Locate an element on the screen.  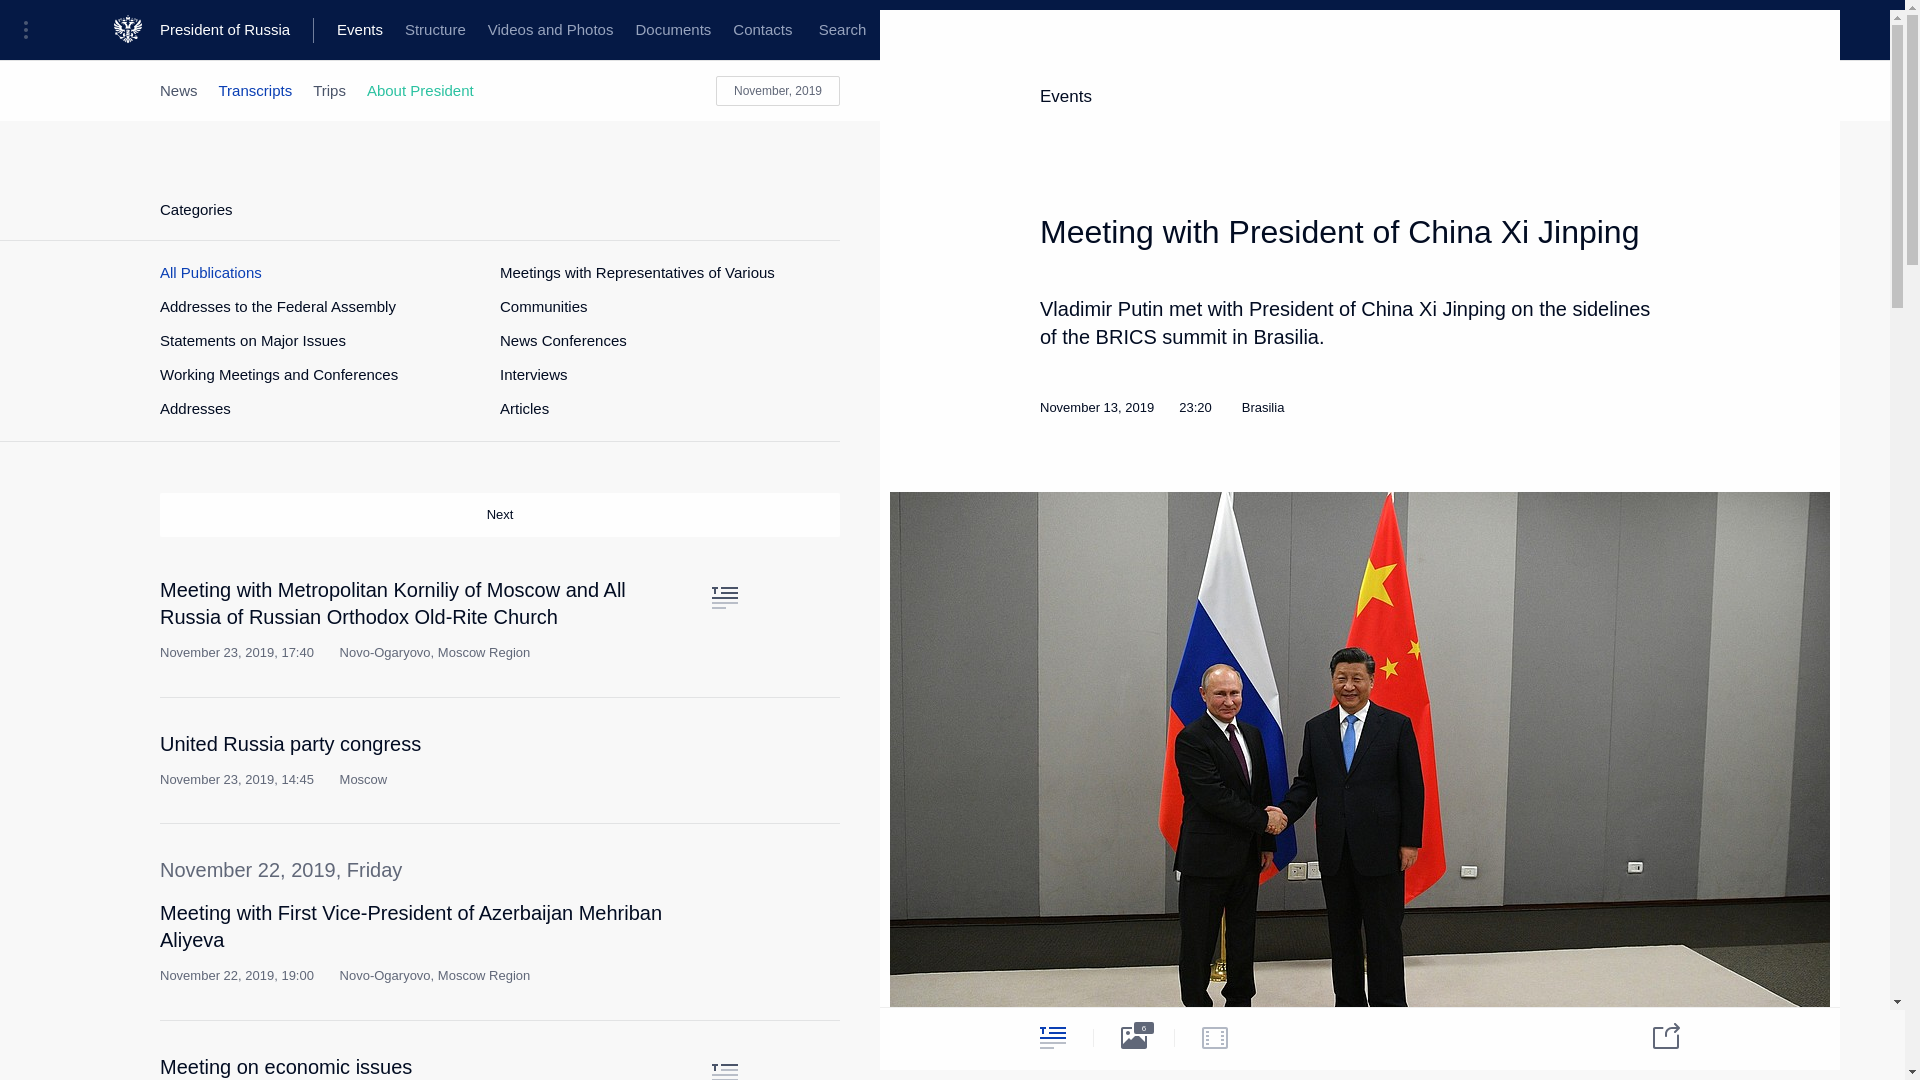
Transcripts is located at coordinates (360, 30).